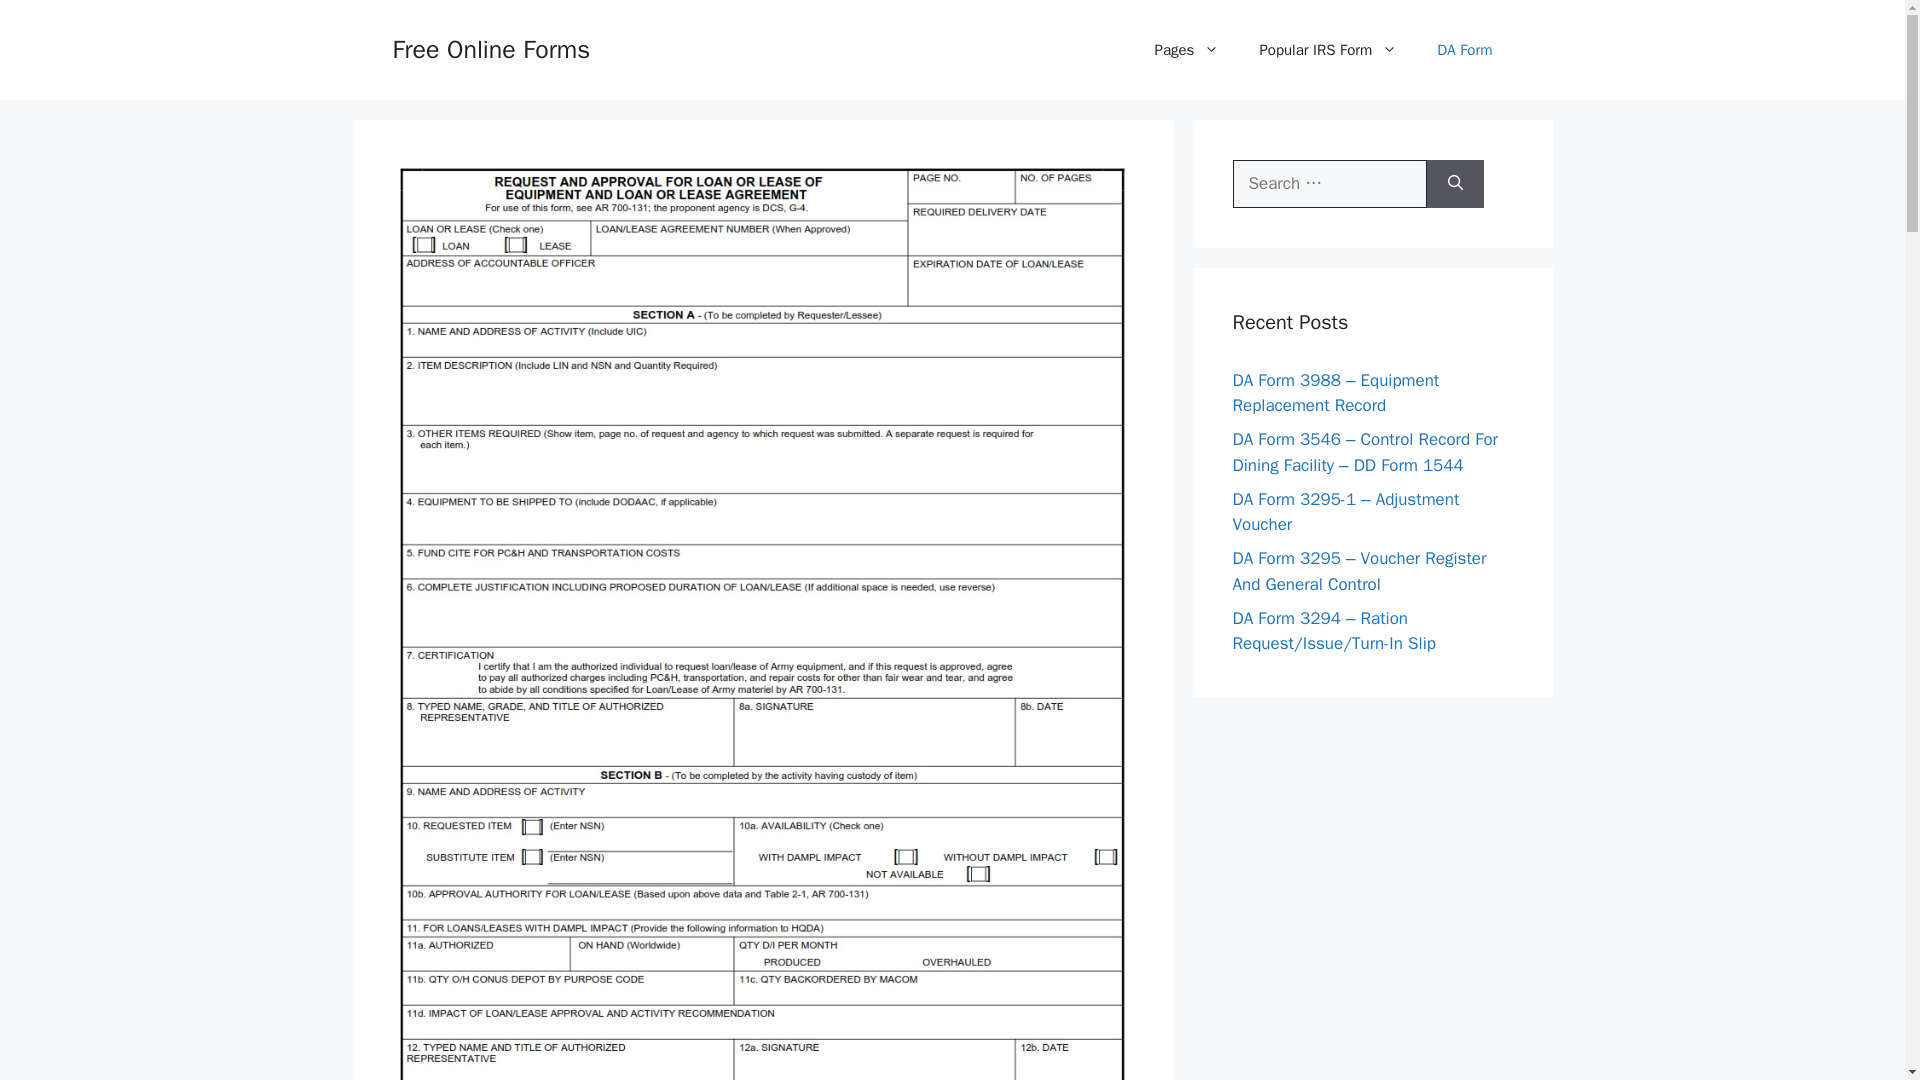 This screenshot has width=1920, height=1080. Describe the element at coordinates (1327, 50) in the screenshot. I see `Popular IRS Form` at that location.